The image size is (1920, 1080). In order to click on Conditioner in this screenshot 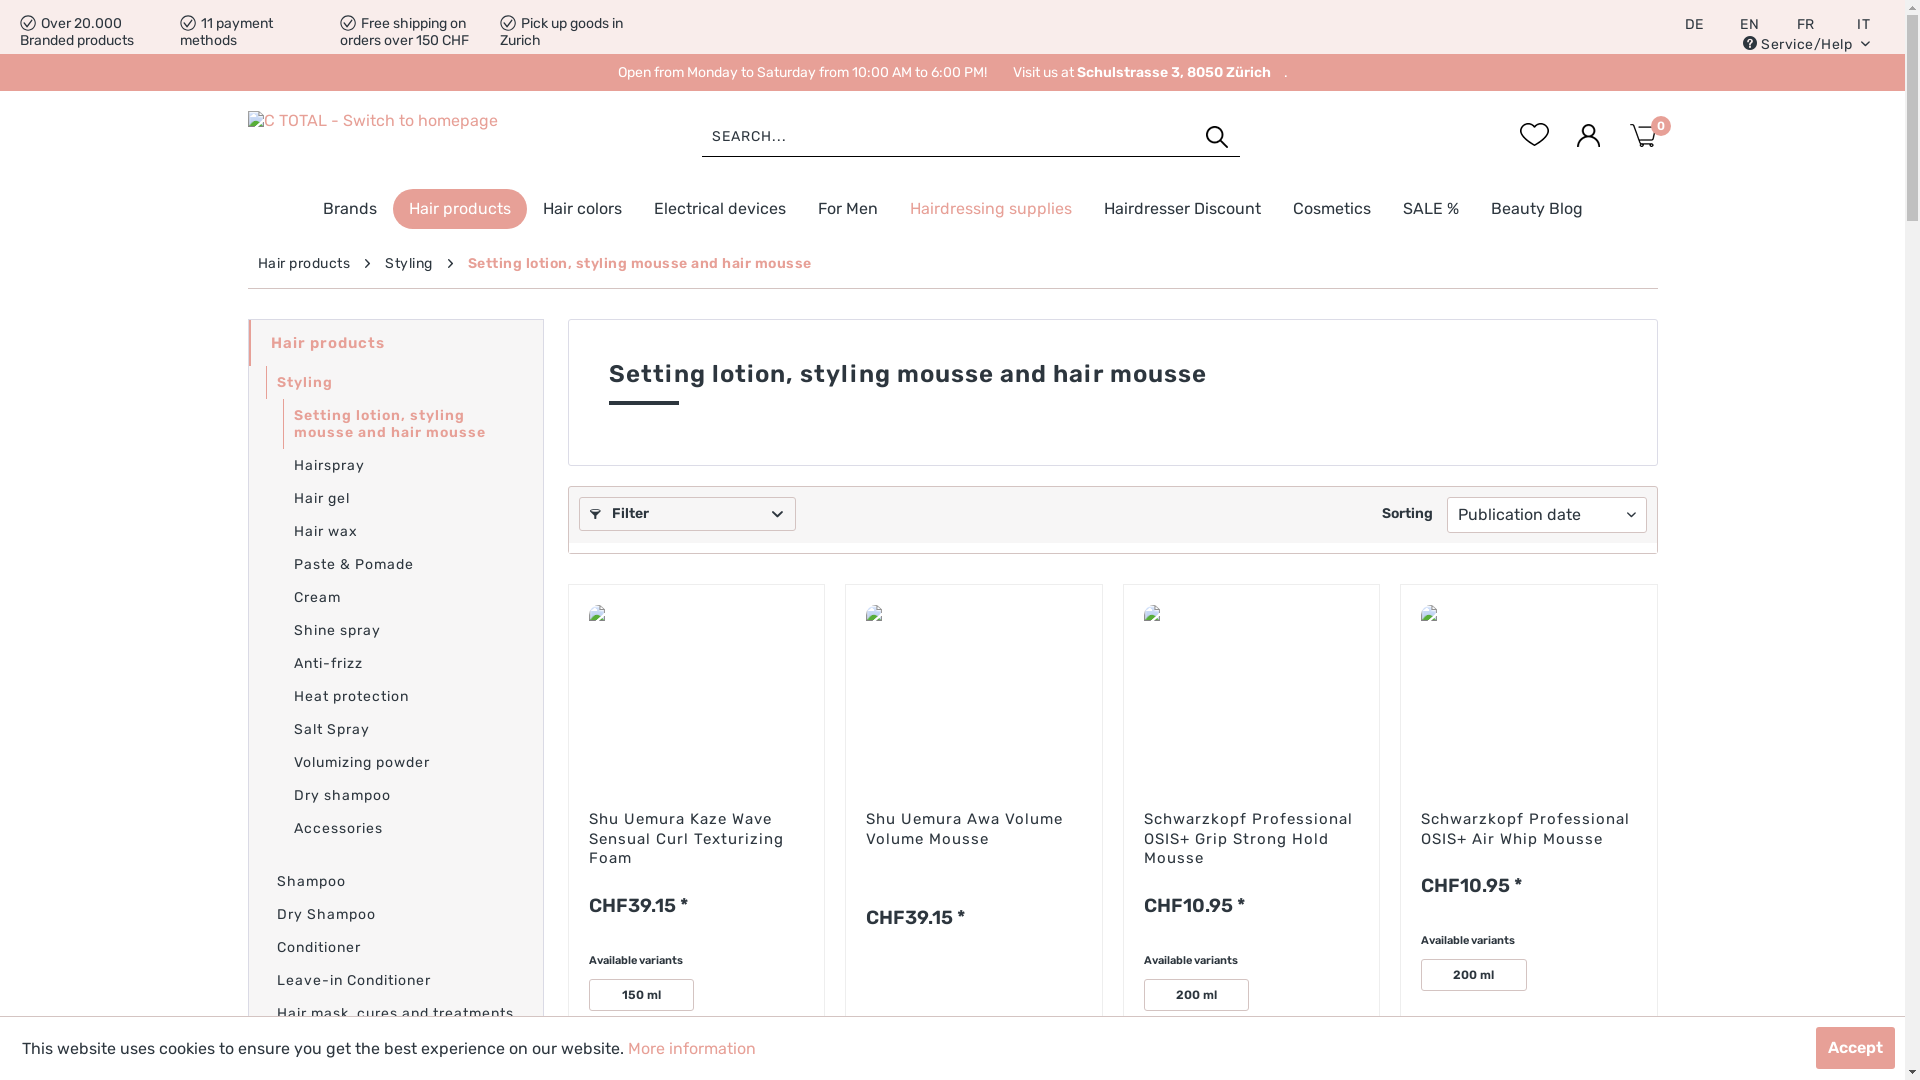, I will do `click(396, 948)`.